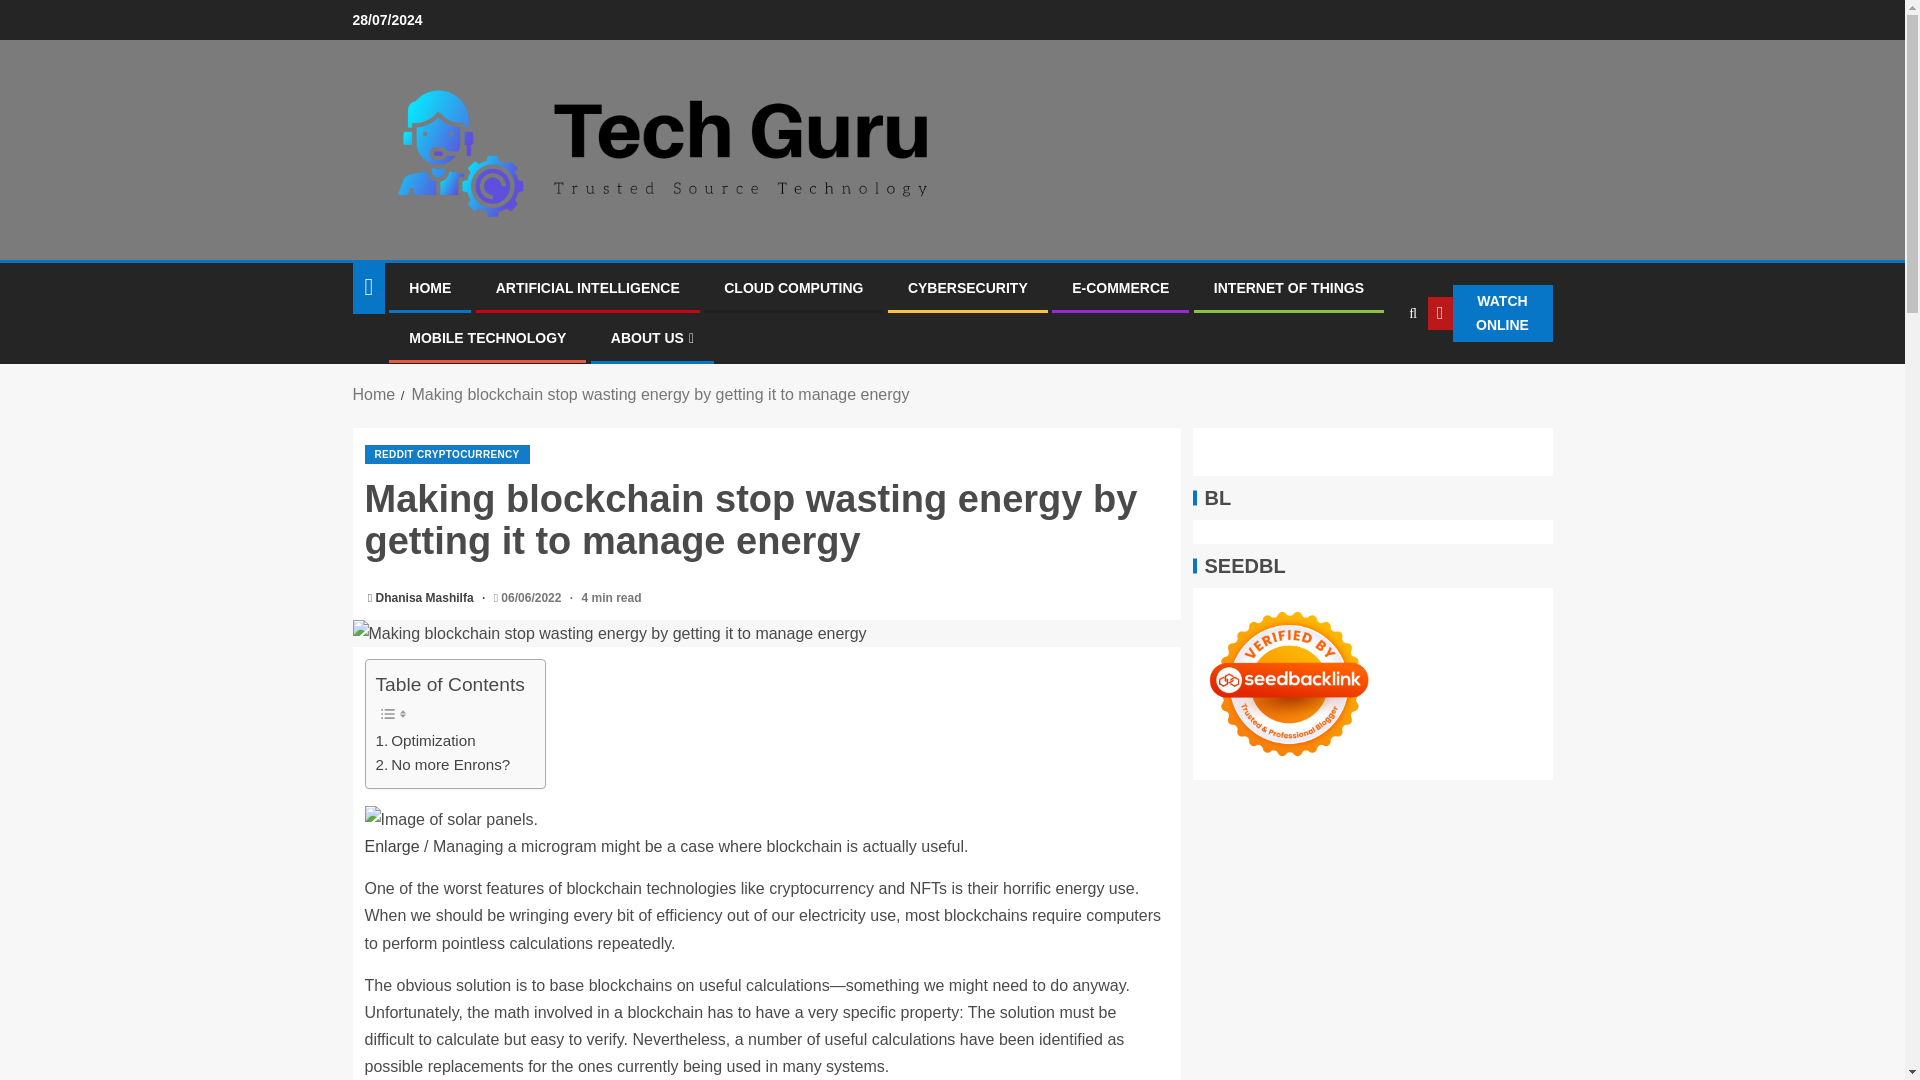 This screenshot has height=1080, width=1920. What do you see at coordinates (487, 338) in the screenshot?
I see `MOBILE TECHNOLOGY` at bounding box center [487, 338].